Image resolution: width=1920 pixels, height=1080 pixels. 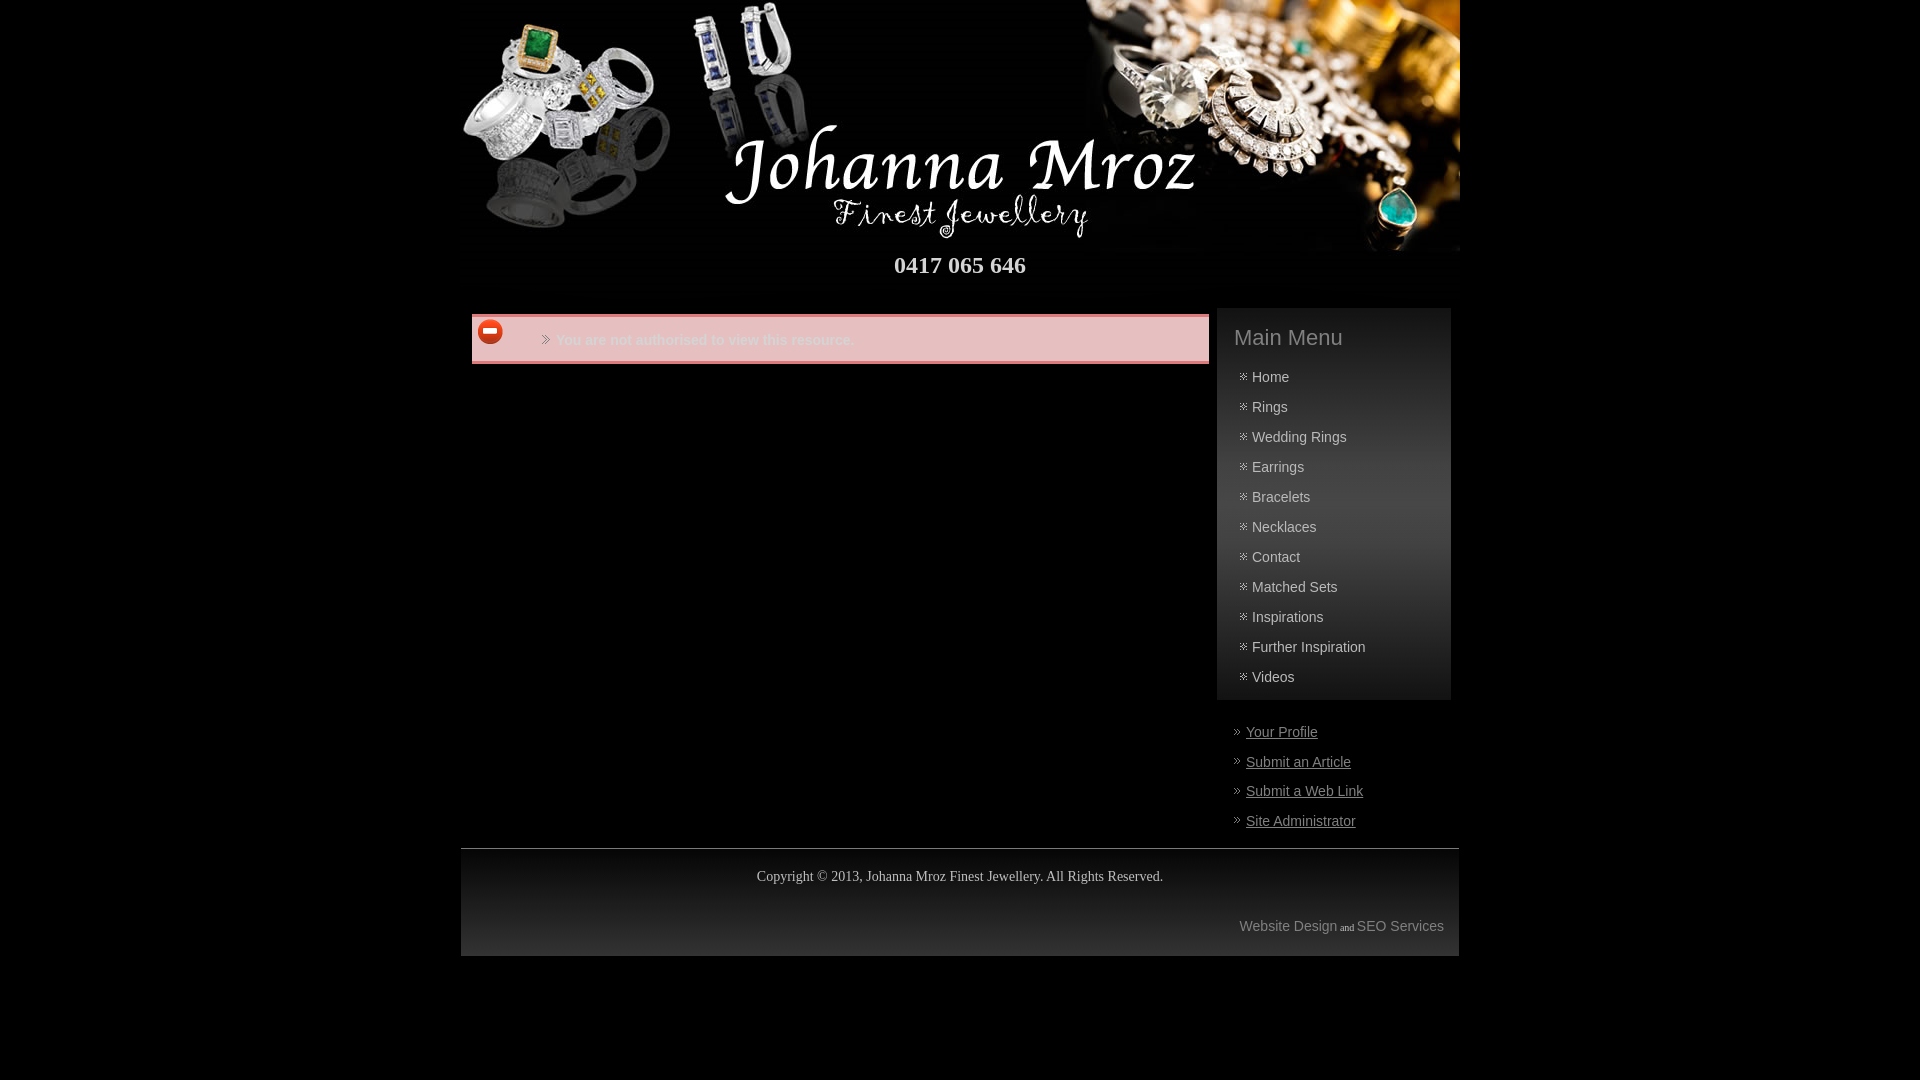 What do you see at coordinates (1334, 617) in the screenshot?
I see `Inspirations` at bounding box center [1334, 617].